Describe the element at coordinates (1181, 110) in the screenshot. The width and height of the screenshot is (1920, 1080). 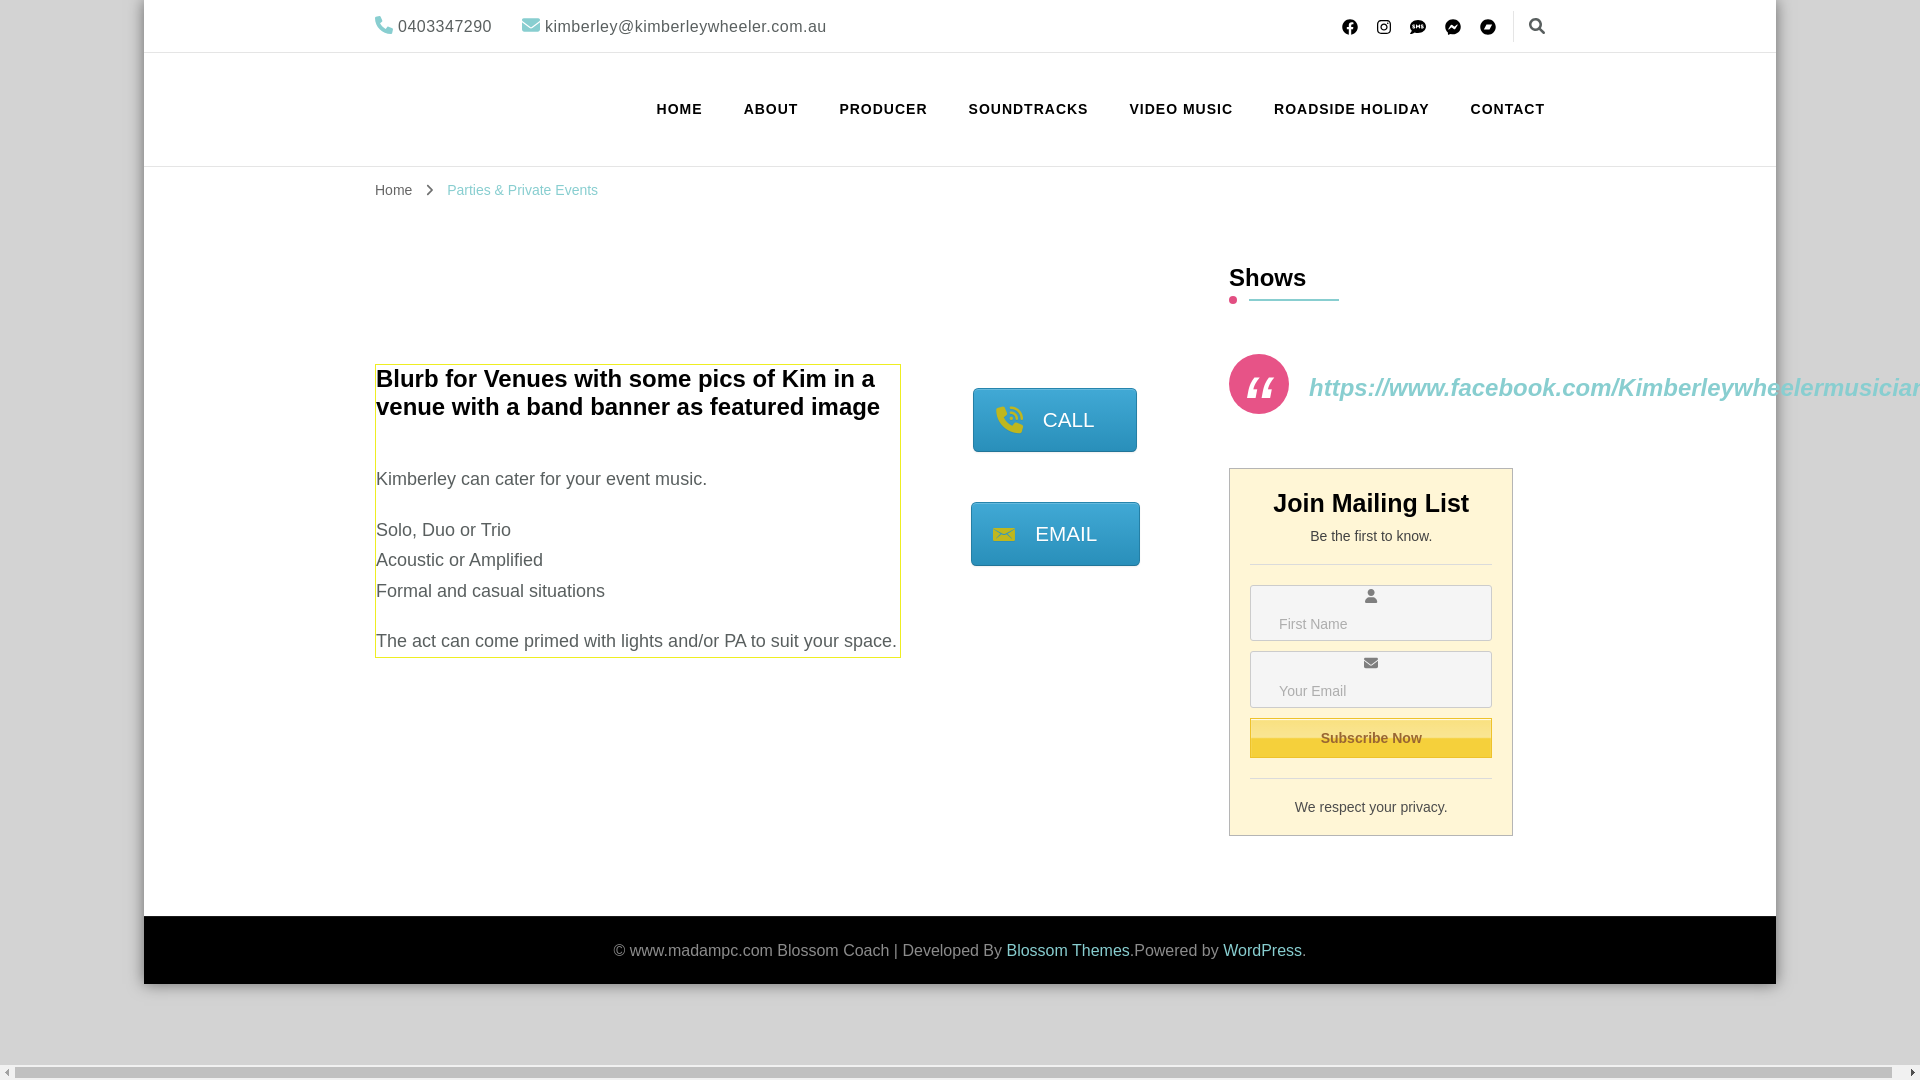
I see `VIDEO MUSIC` at that location.